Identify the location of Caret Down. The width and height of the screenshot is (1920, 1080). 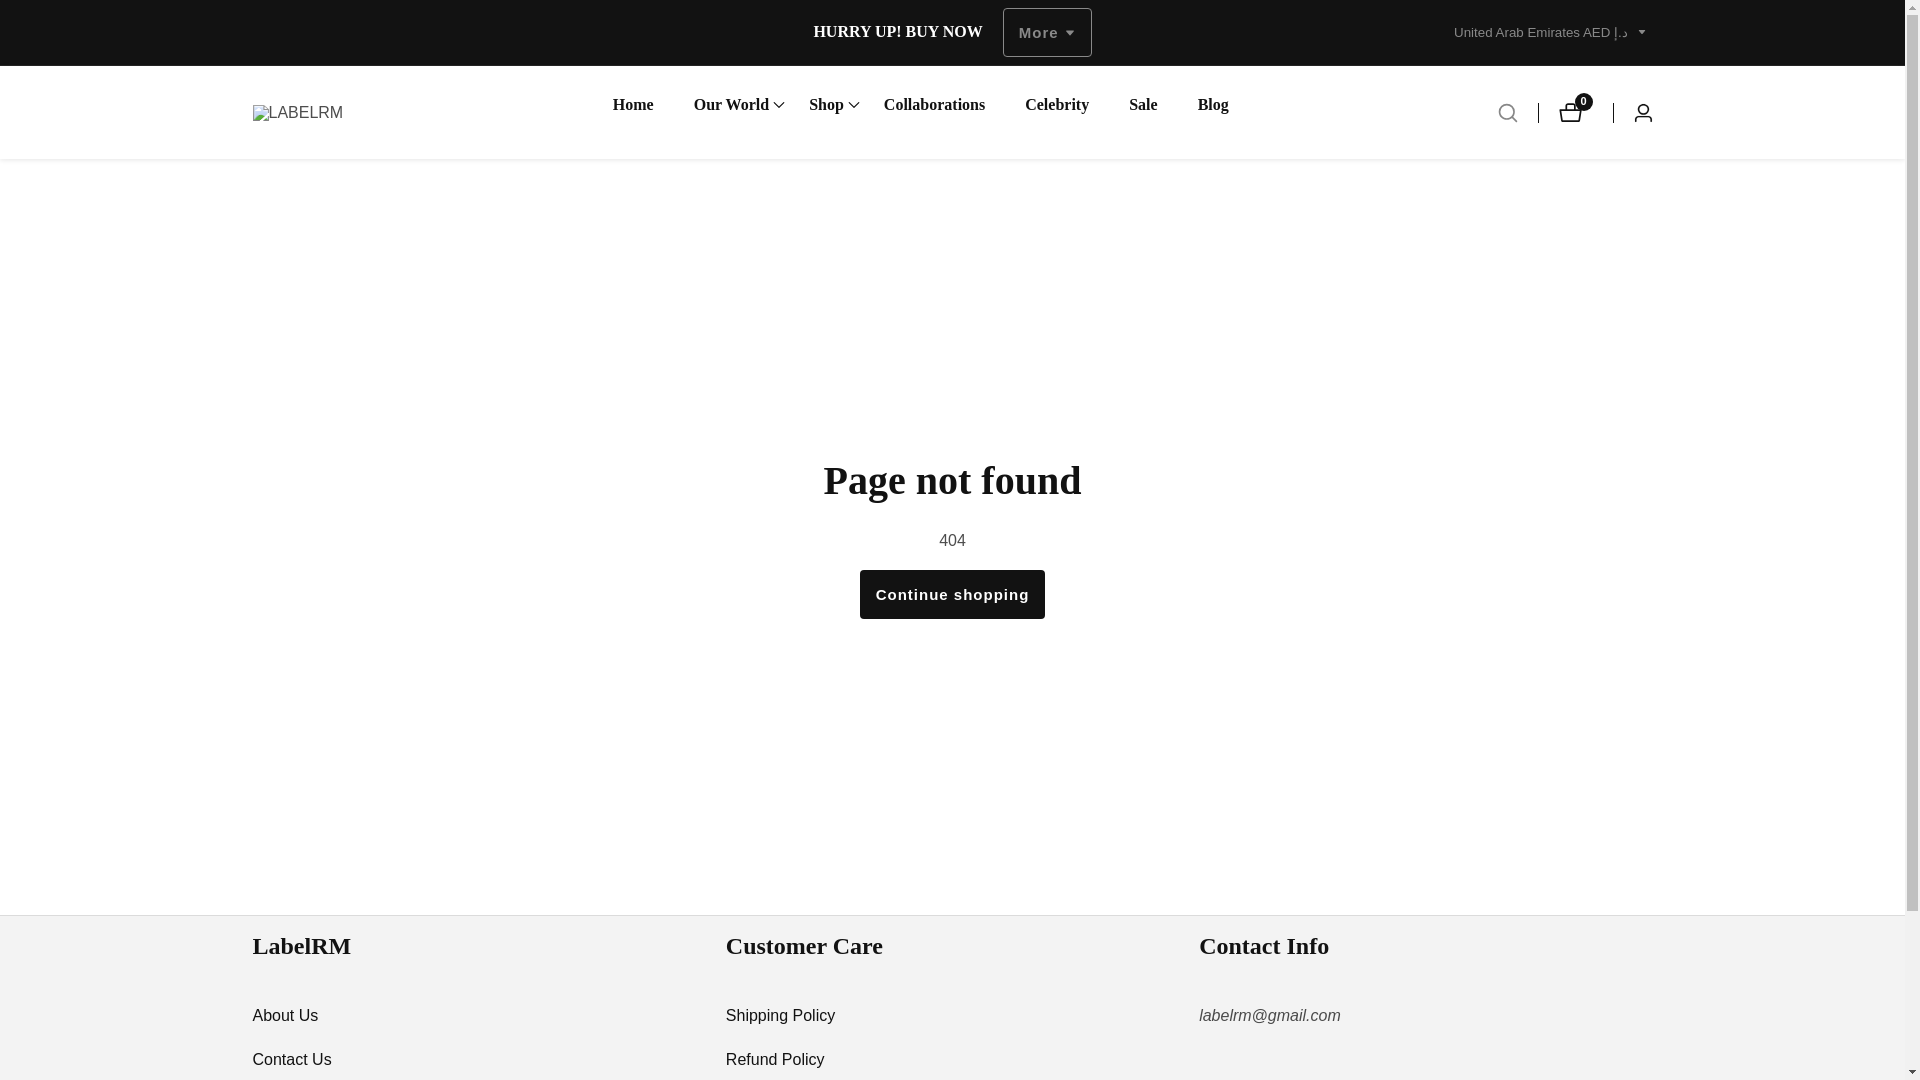
(1640, 32).